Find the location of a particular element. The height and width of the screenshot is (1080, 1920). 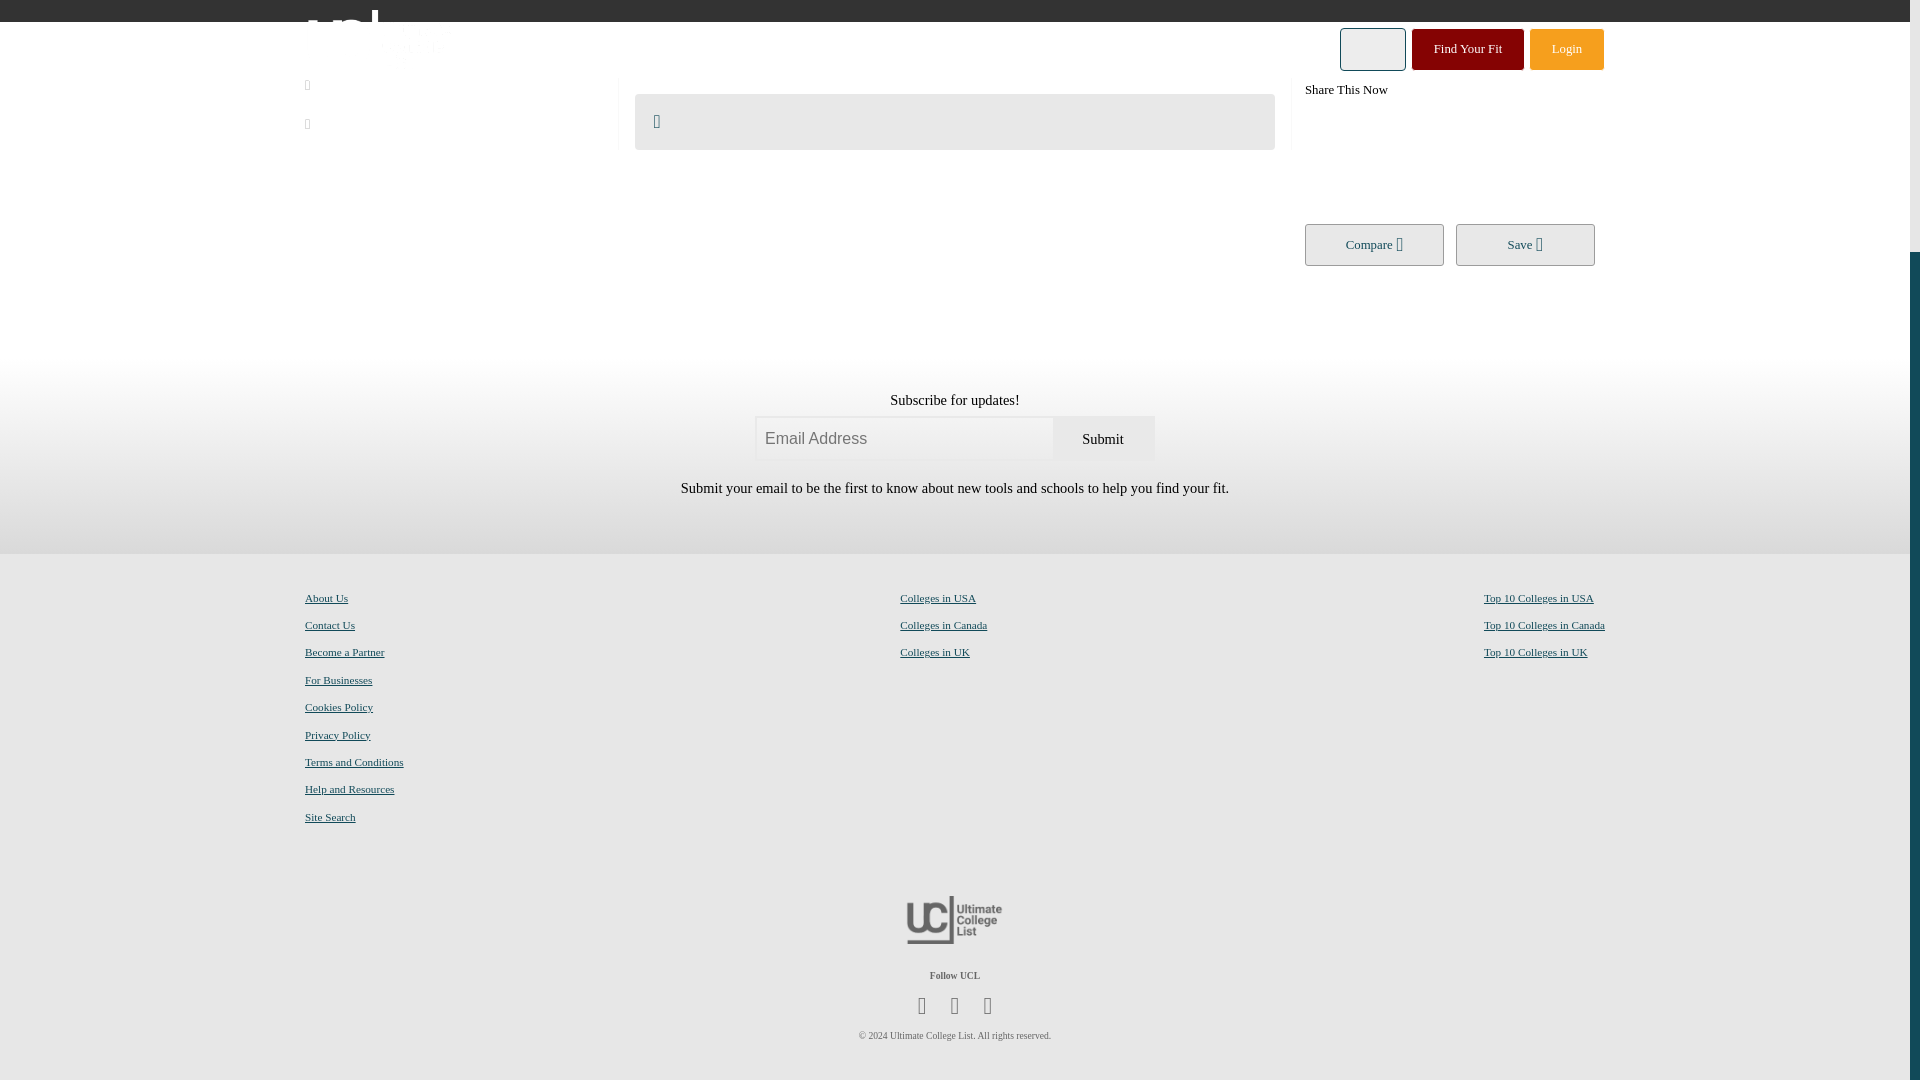

Colleges in USA is located at coordinates (938, 598).